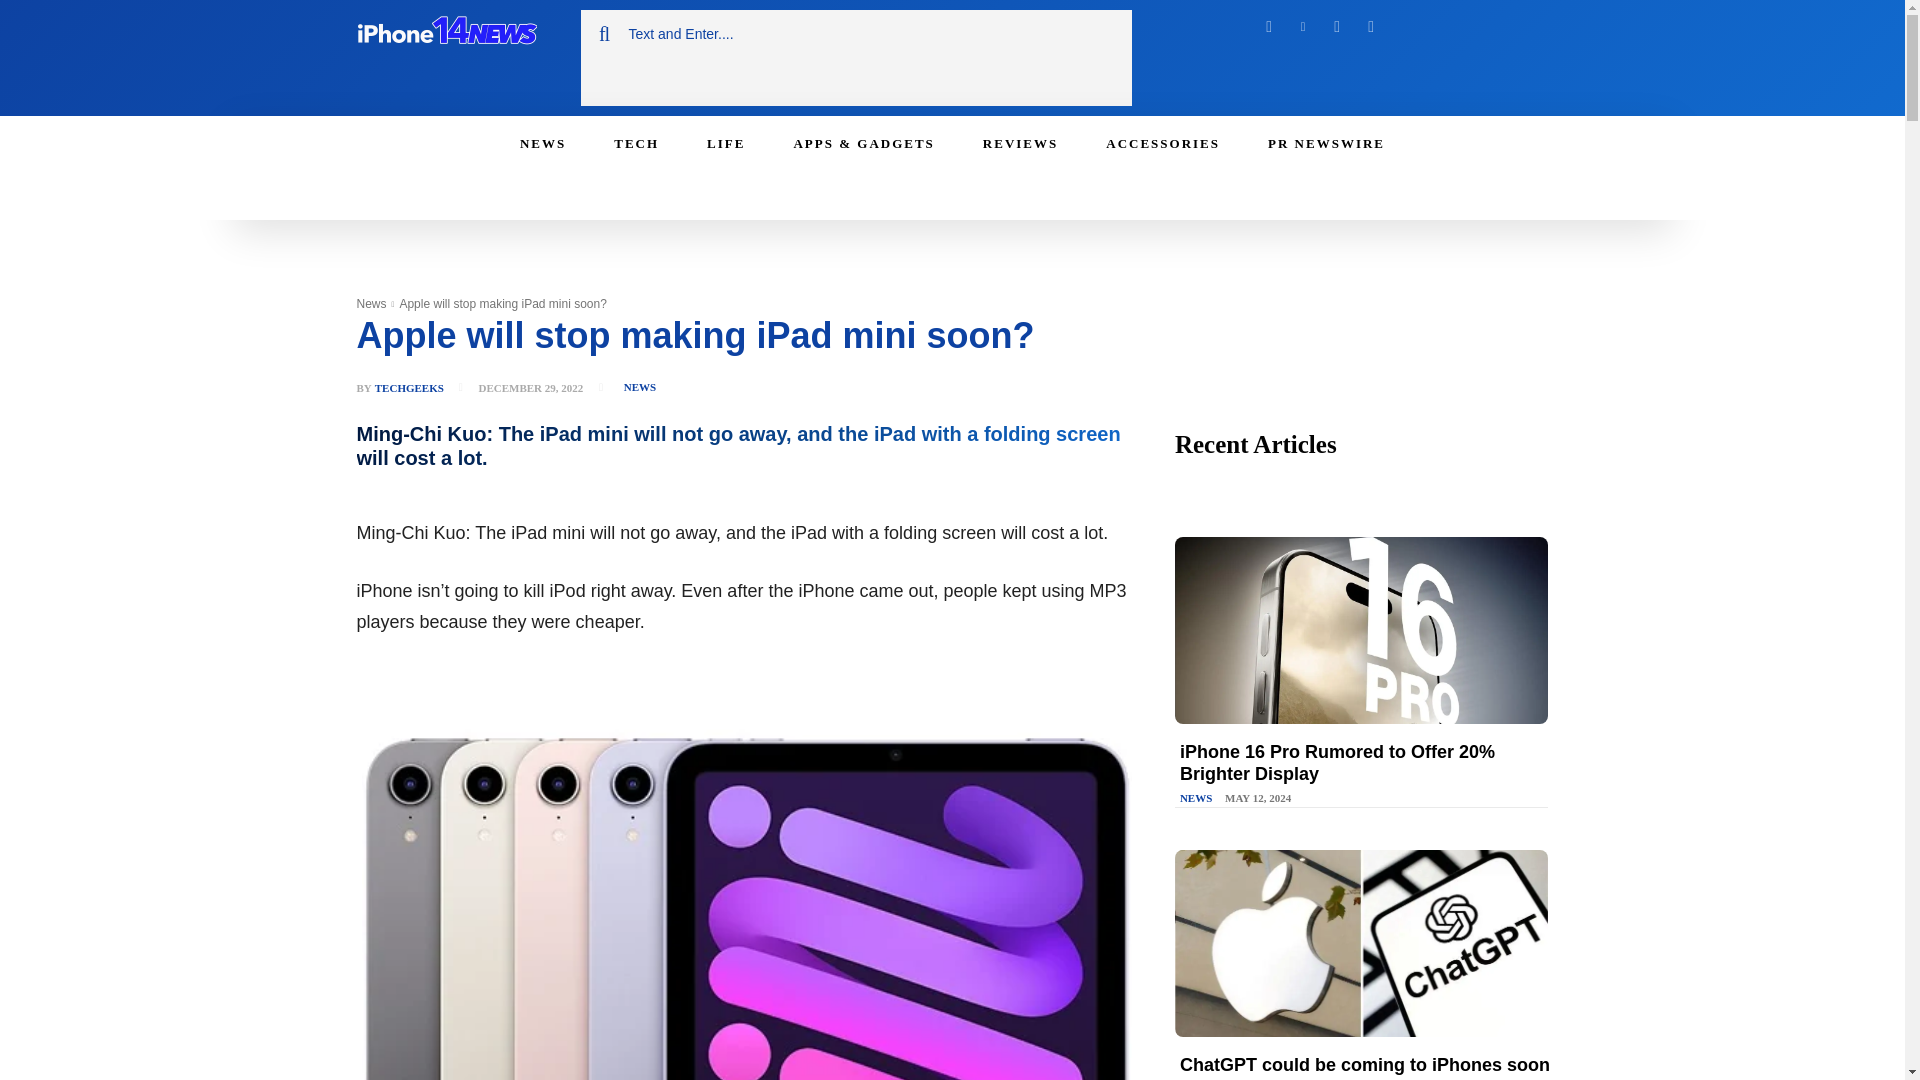  Describe the element at coordinates (1336, 26) in the screenshot. I see `Twitter` at that location.